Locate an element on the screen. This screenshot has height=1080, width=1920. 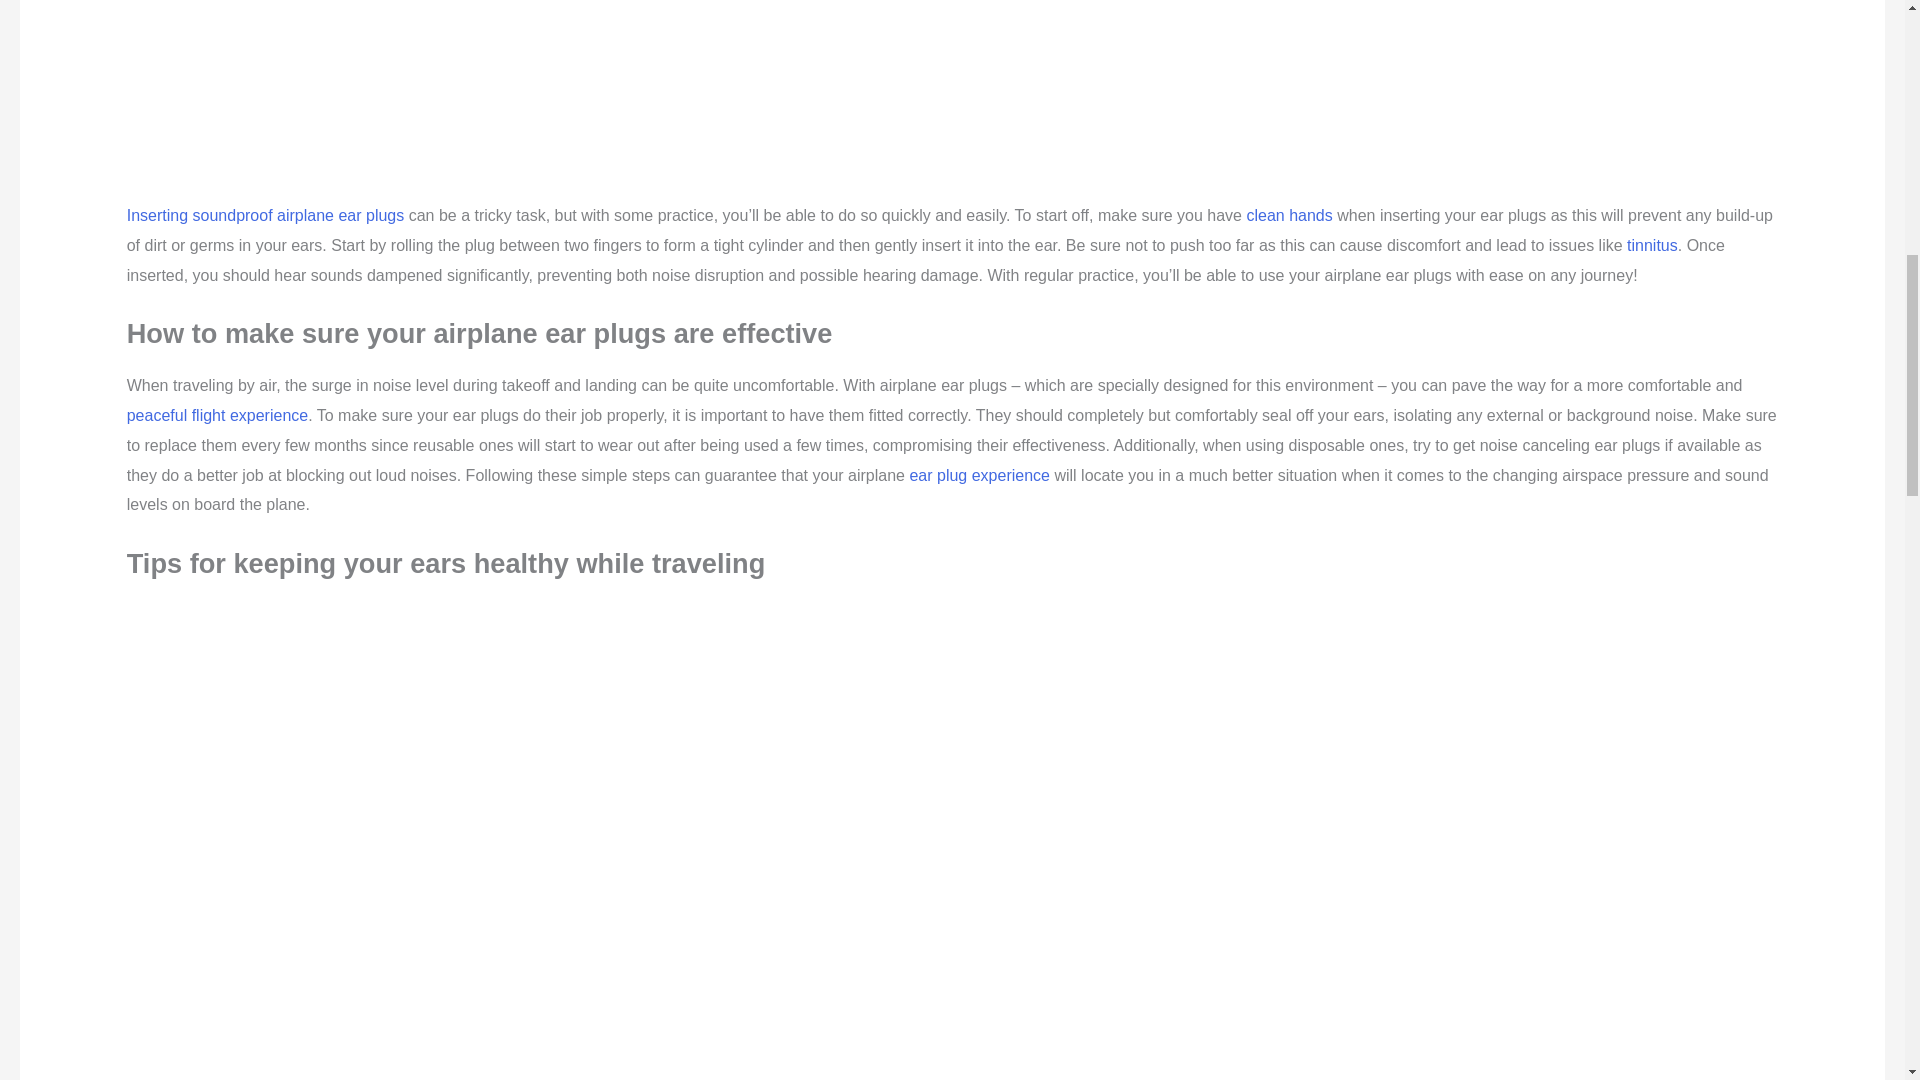
peaceful flight experience is located at coordinates (216, 416).